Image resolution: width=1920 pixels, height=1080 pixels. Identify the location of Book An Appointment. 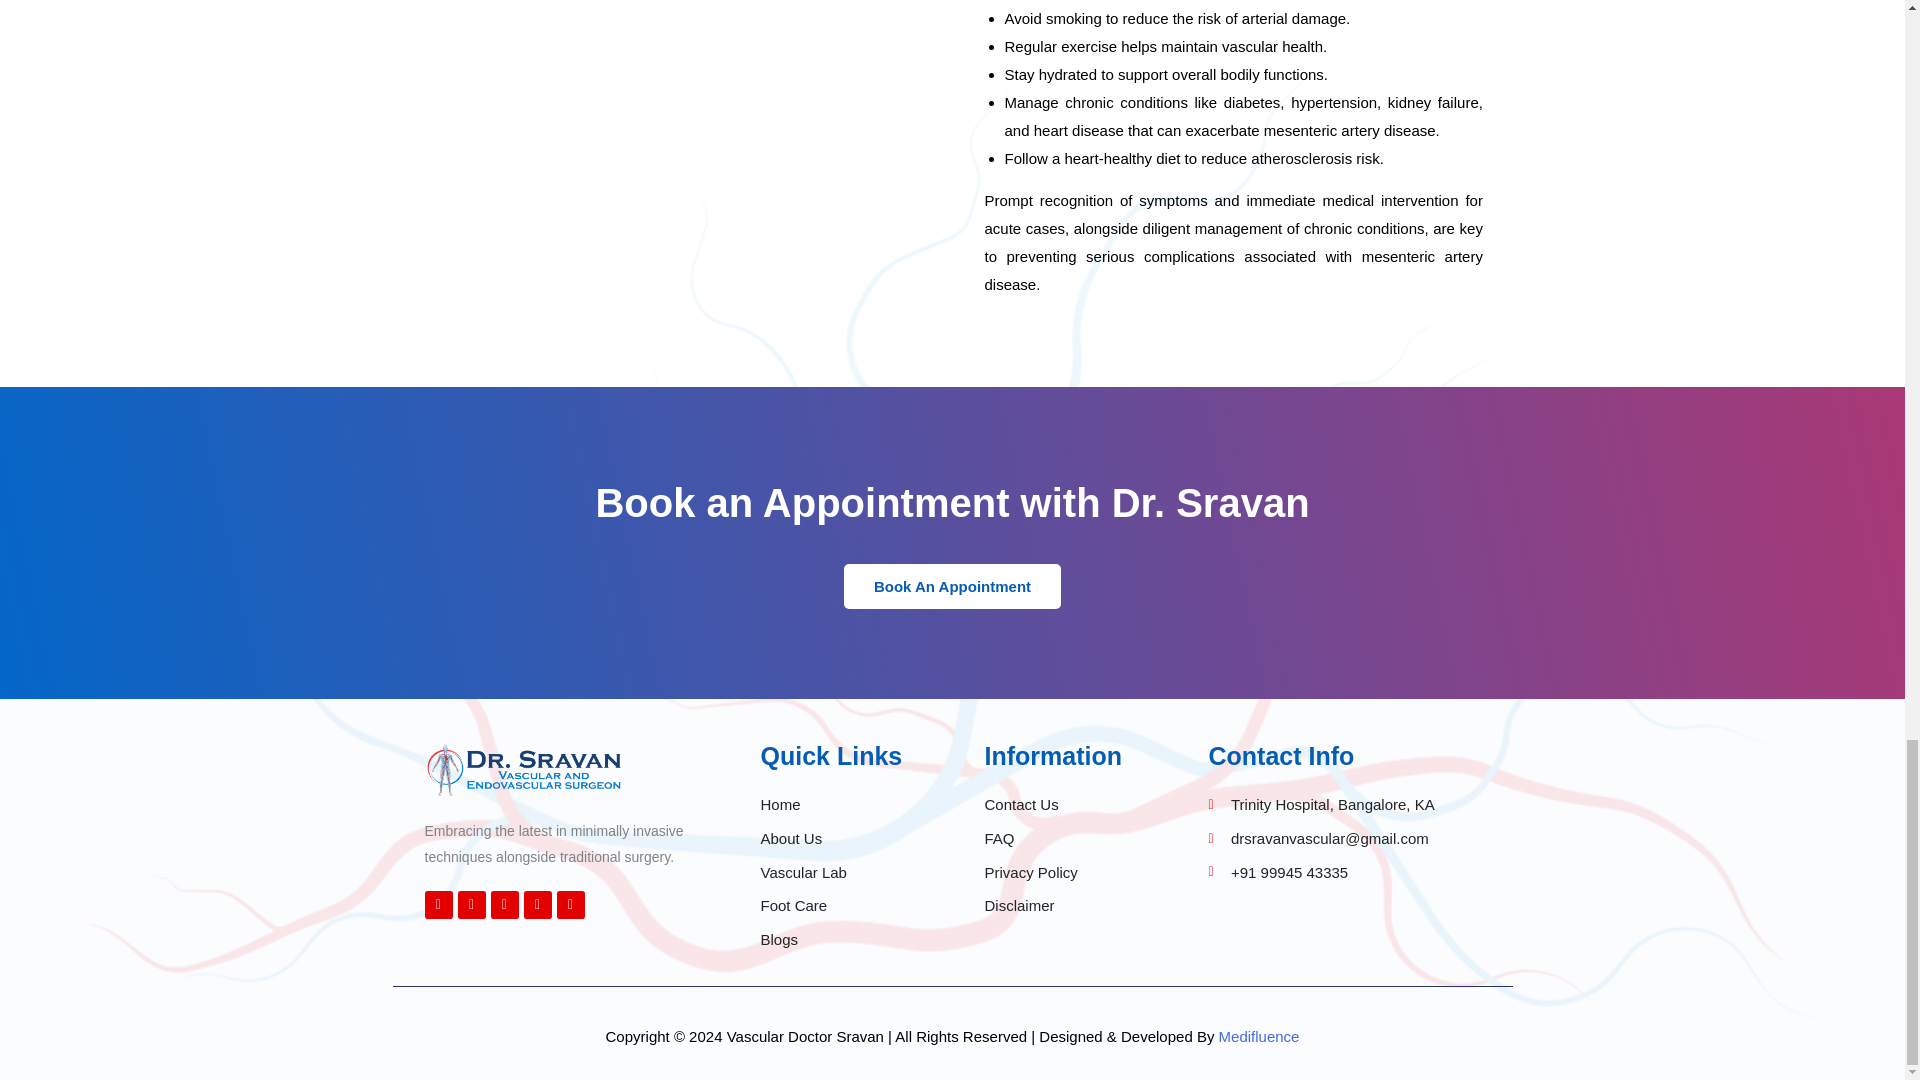
(952, 586).